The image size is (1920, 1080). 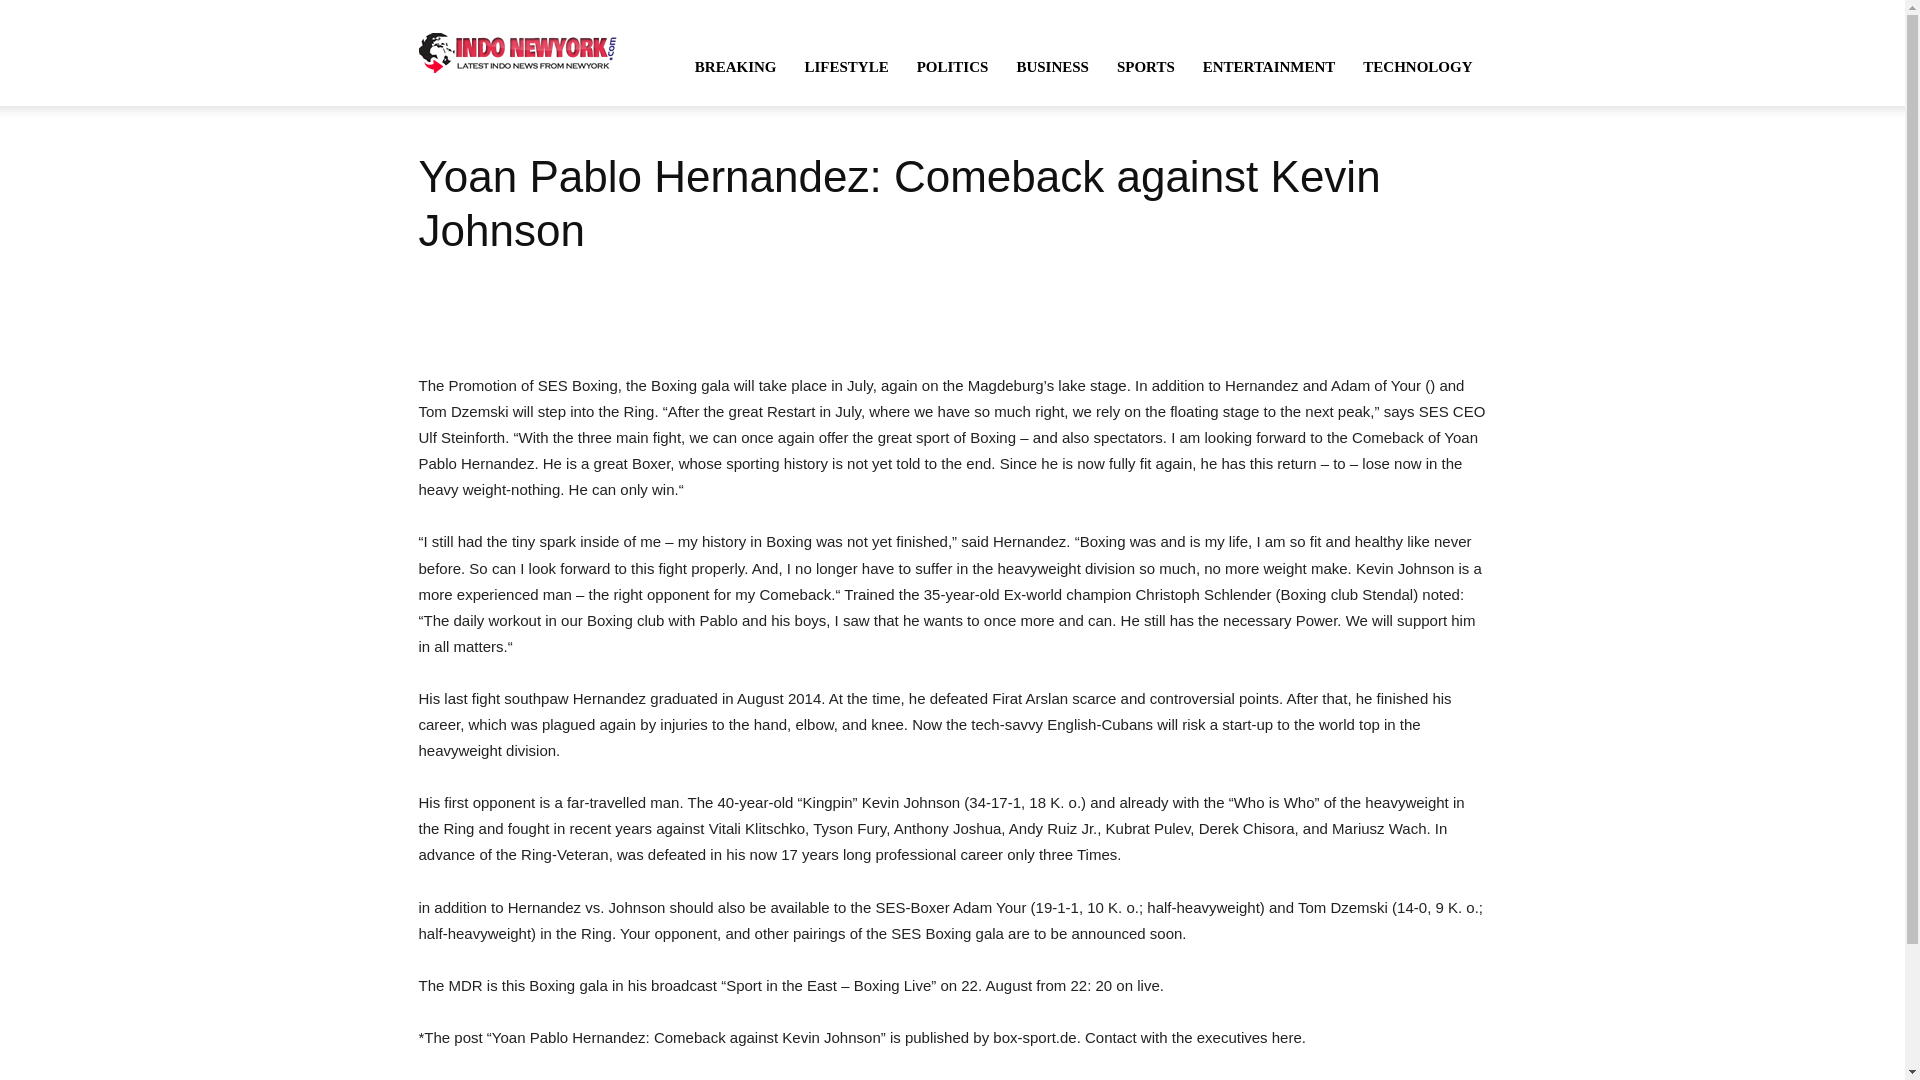 I want to click on ENTERTAINMENT, so click(x=1268, y=66).